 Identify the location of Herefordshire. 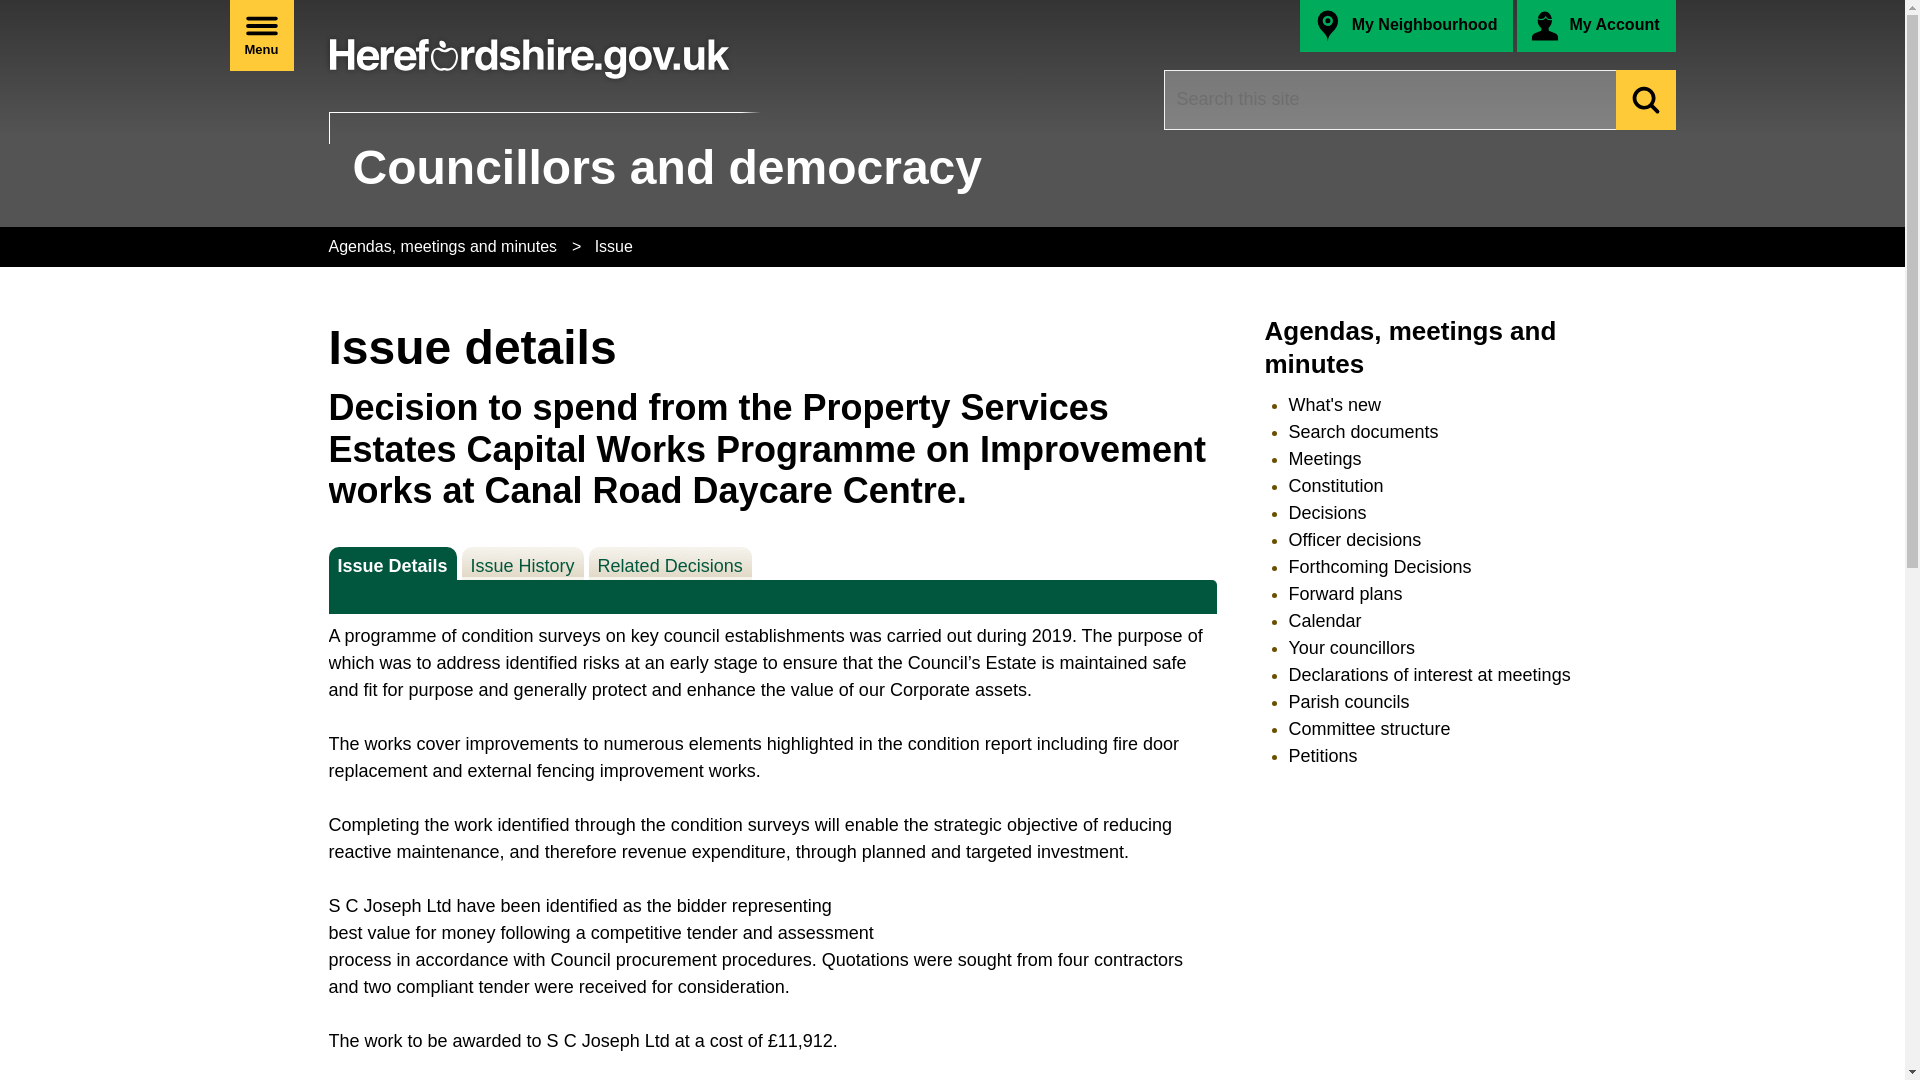
(529, 49).